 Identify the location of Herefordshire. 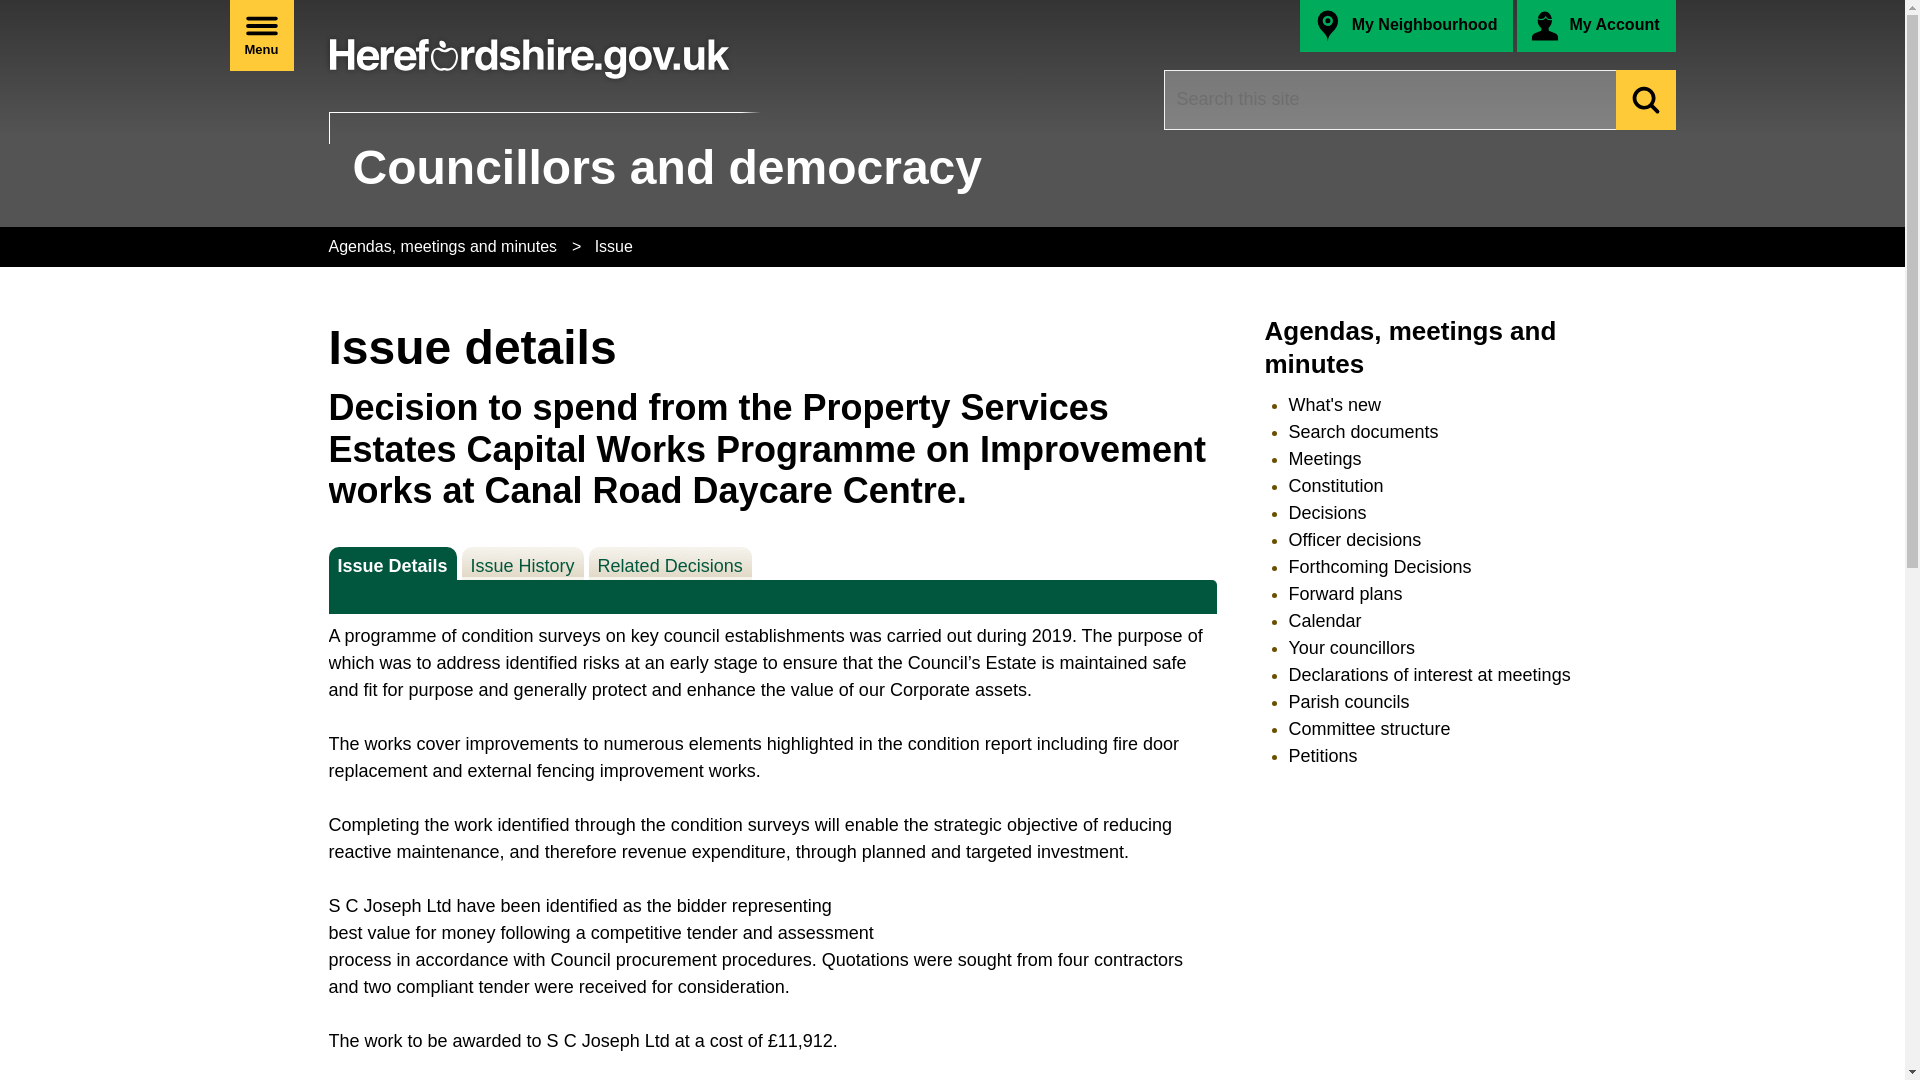
(529, 49).